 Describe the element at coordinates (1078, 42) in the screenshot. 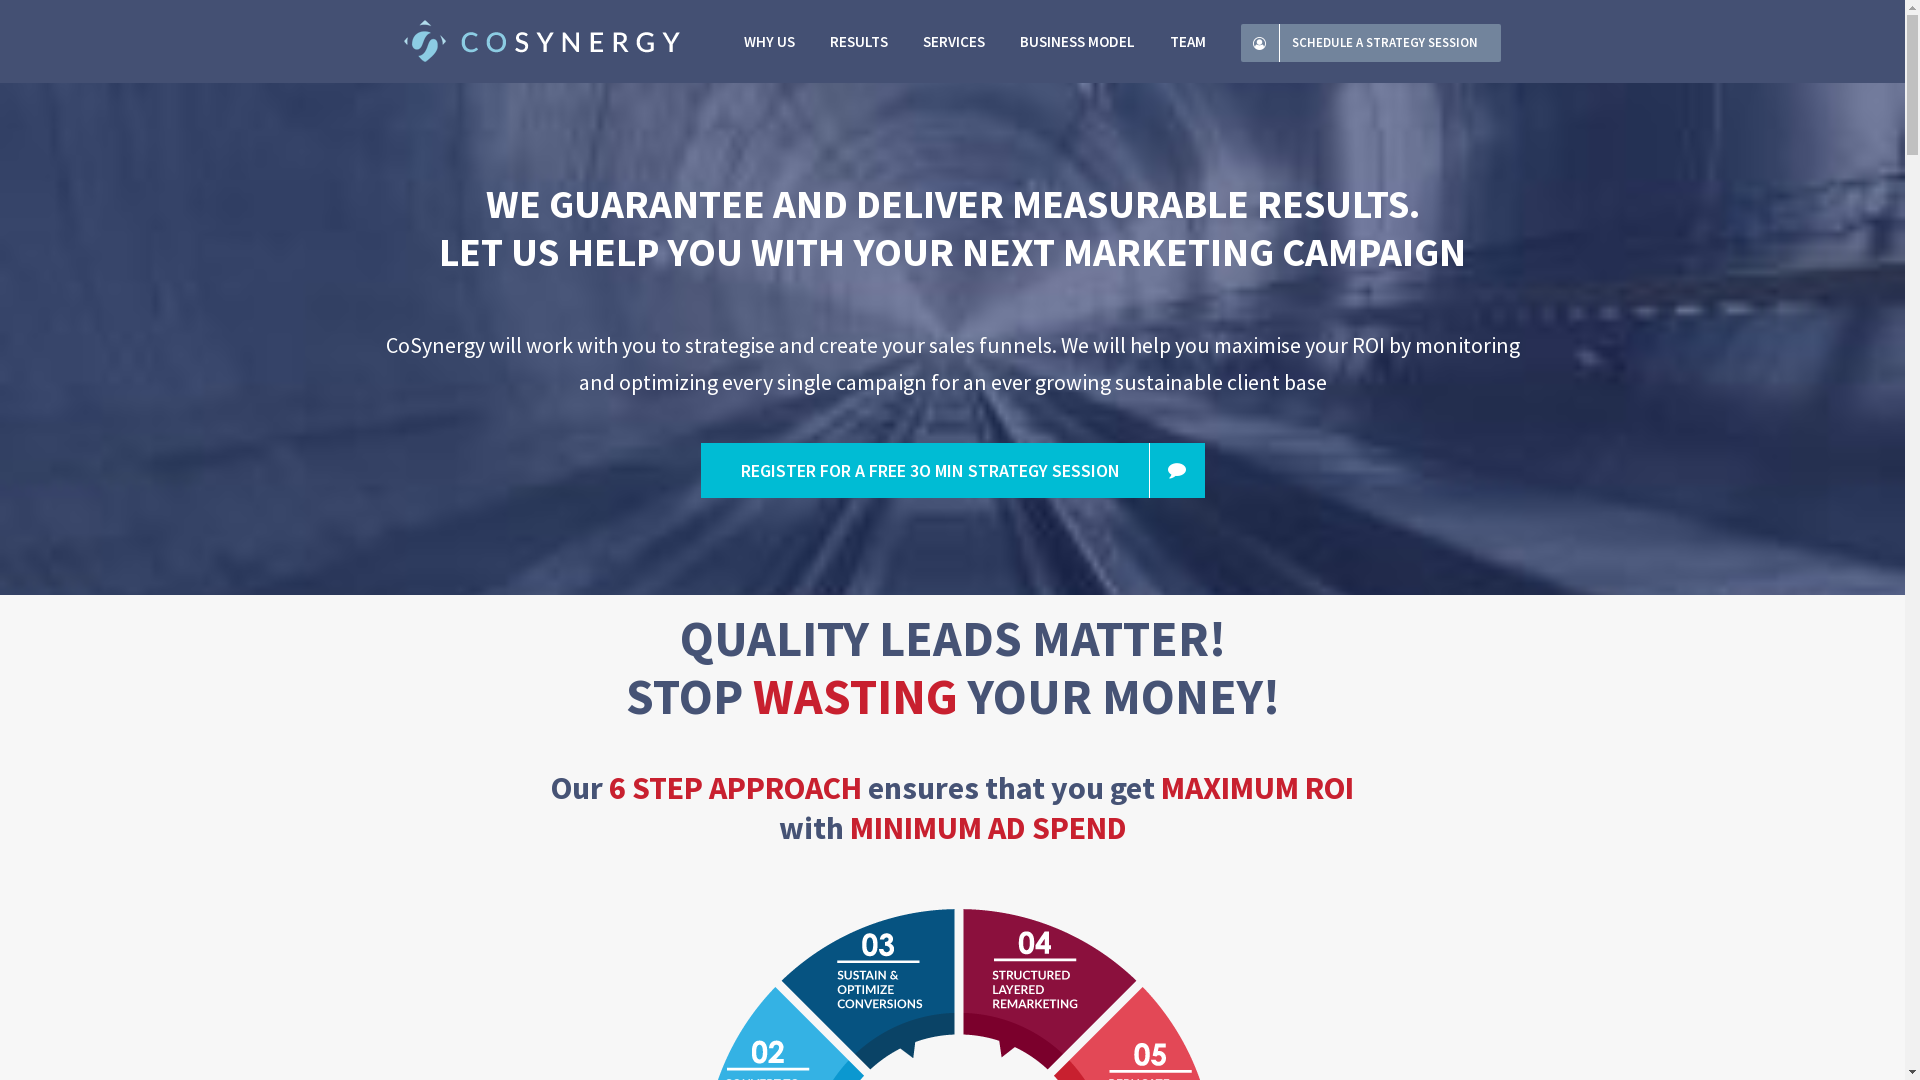

I see `BUSINESS MODEL` at that location.